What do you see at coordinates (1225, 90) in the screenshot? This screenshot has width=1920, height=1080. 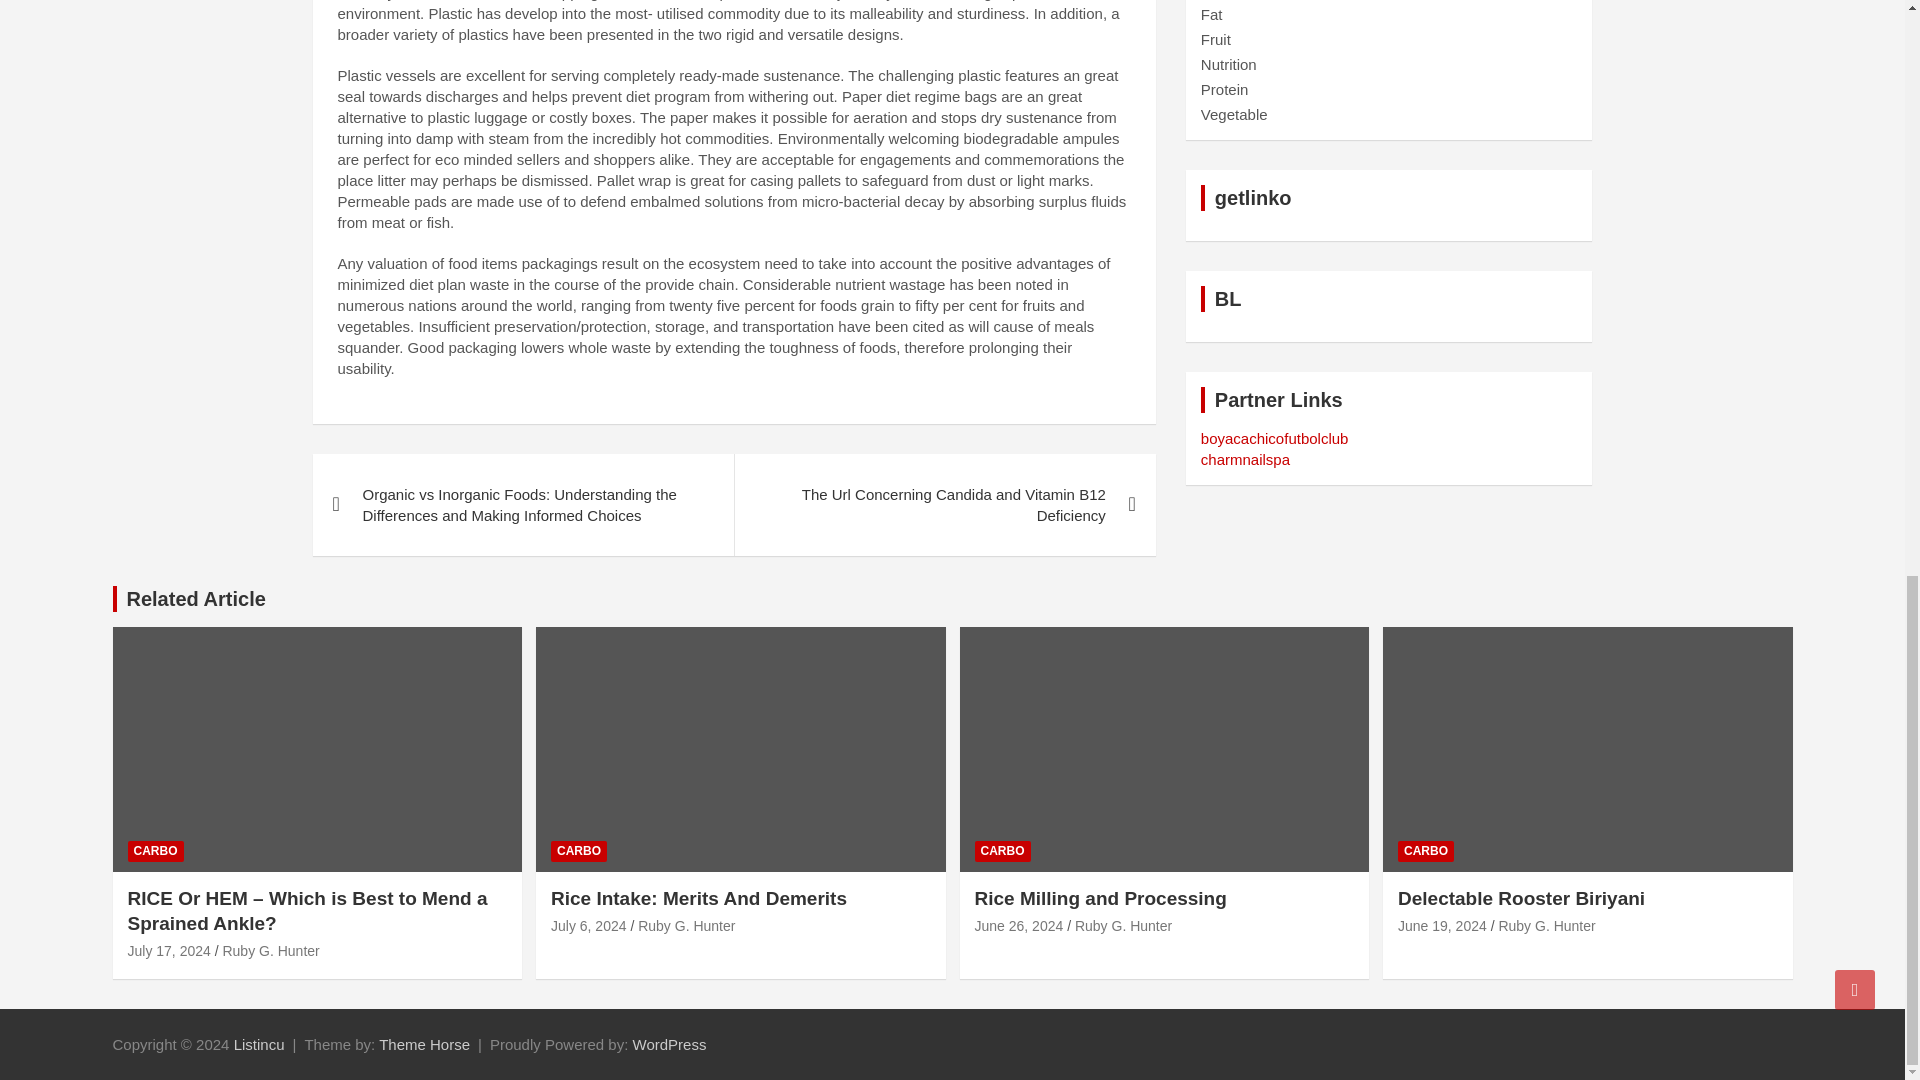 I see `Protein` at bounding box center [1225, 90].